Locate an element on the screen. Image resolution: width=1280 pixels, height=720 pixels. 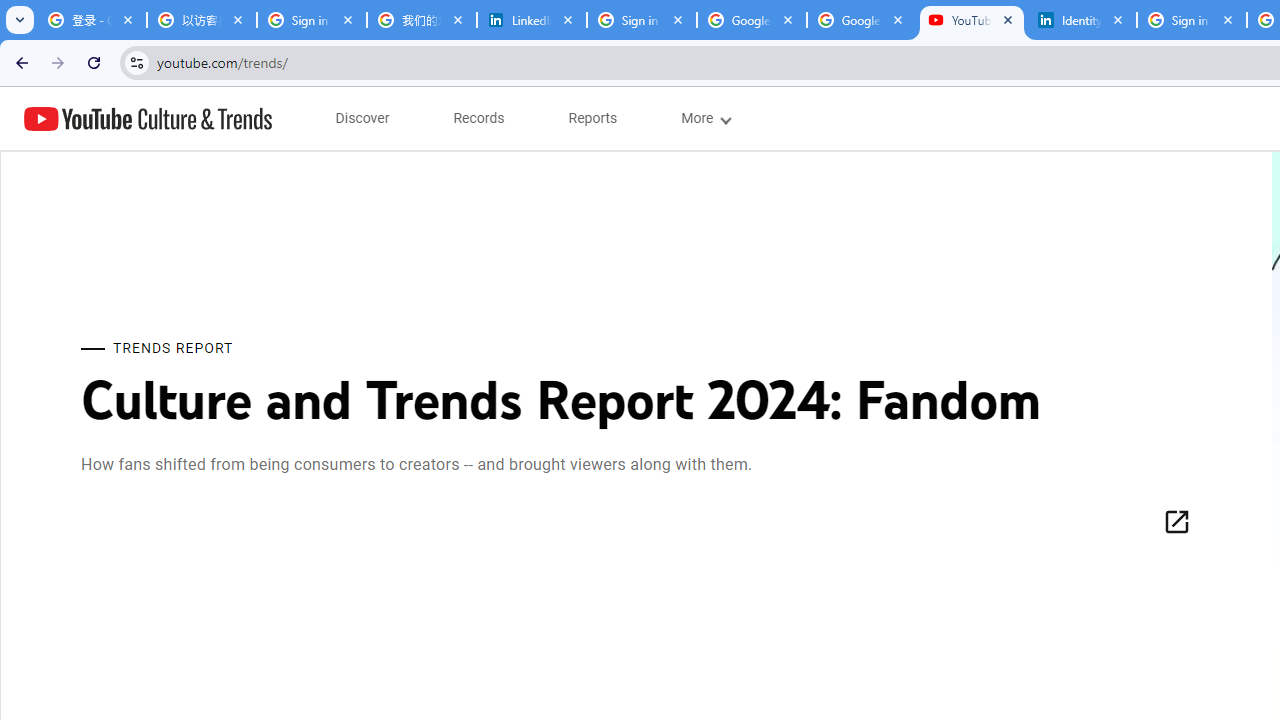
subnav-More menupopup is located at coordinates (704, 118).